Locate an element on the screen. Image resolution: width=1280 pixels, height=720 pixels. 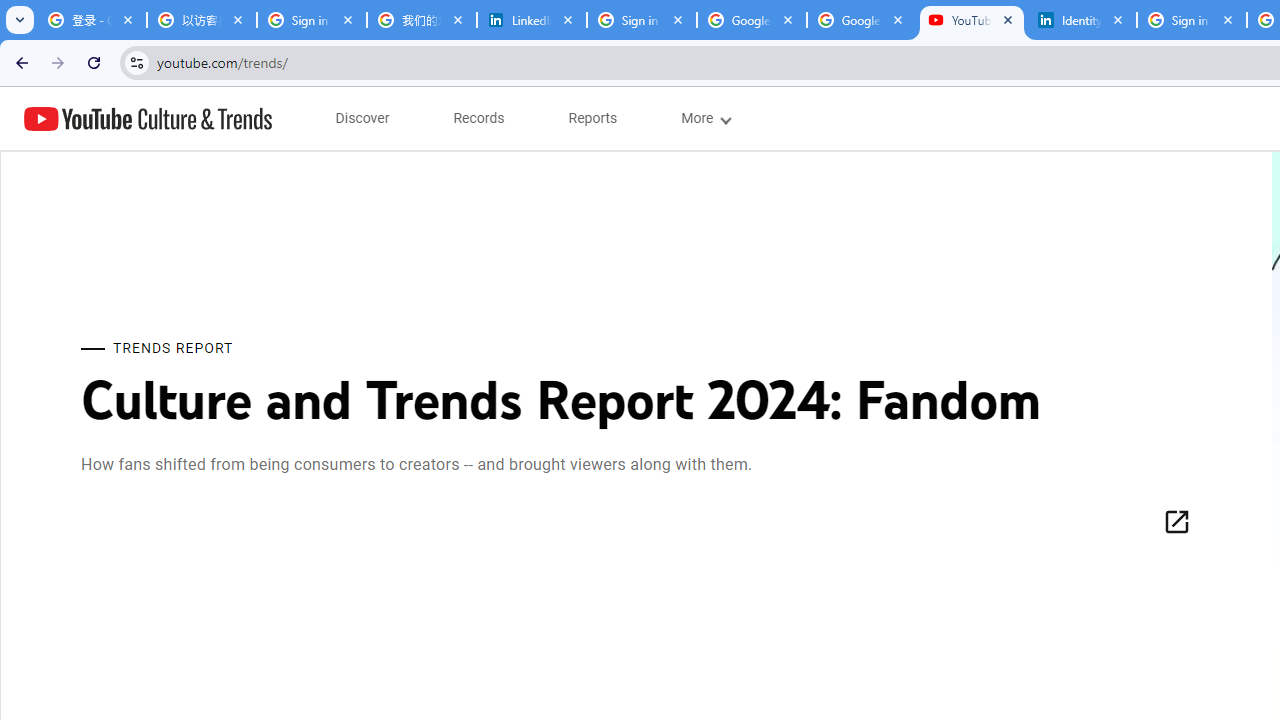
subnav-More menupopup is located at coordinates (704, 118).